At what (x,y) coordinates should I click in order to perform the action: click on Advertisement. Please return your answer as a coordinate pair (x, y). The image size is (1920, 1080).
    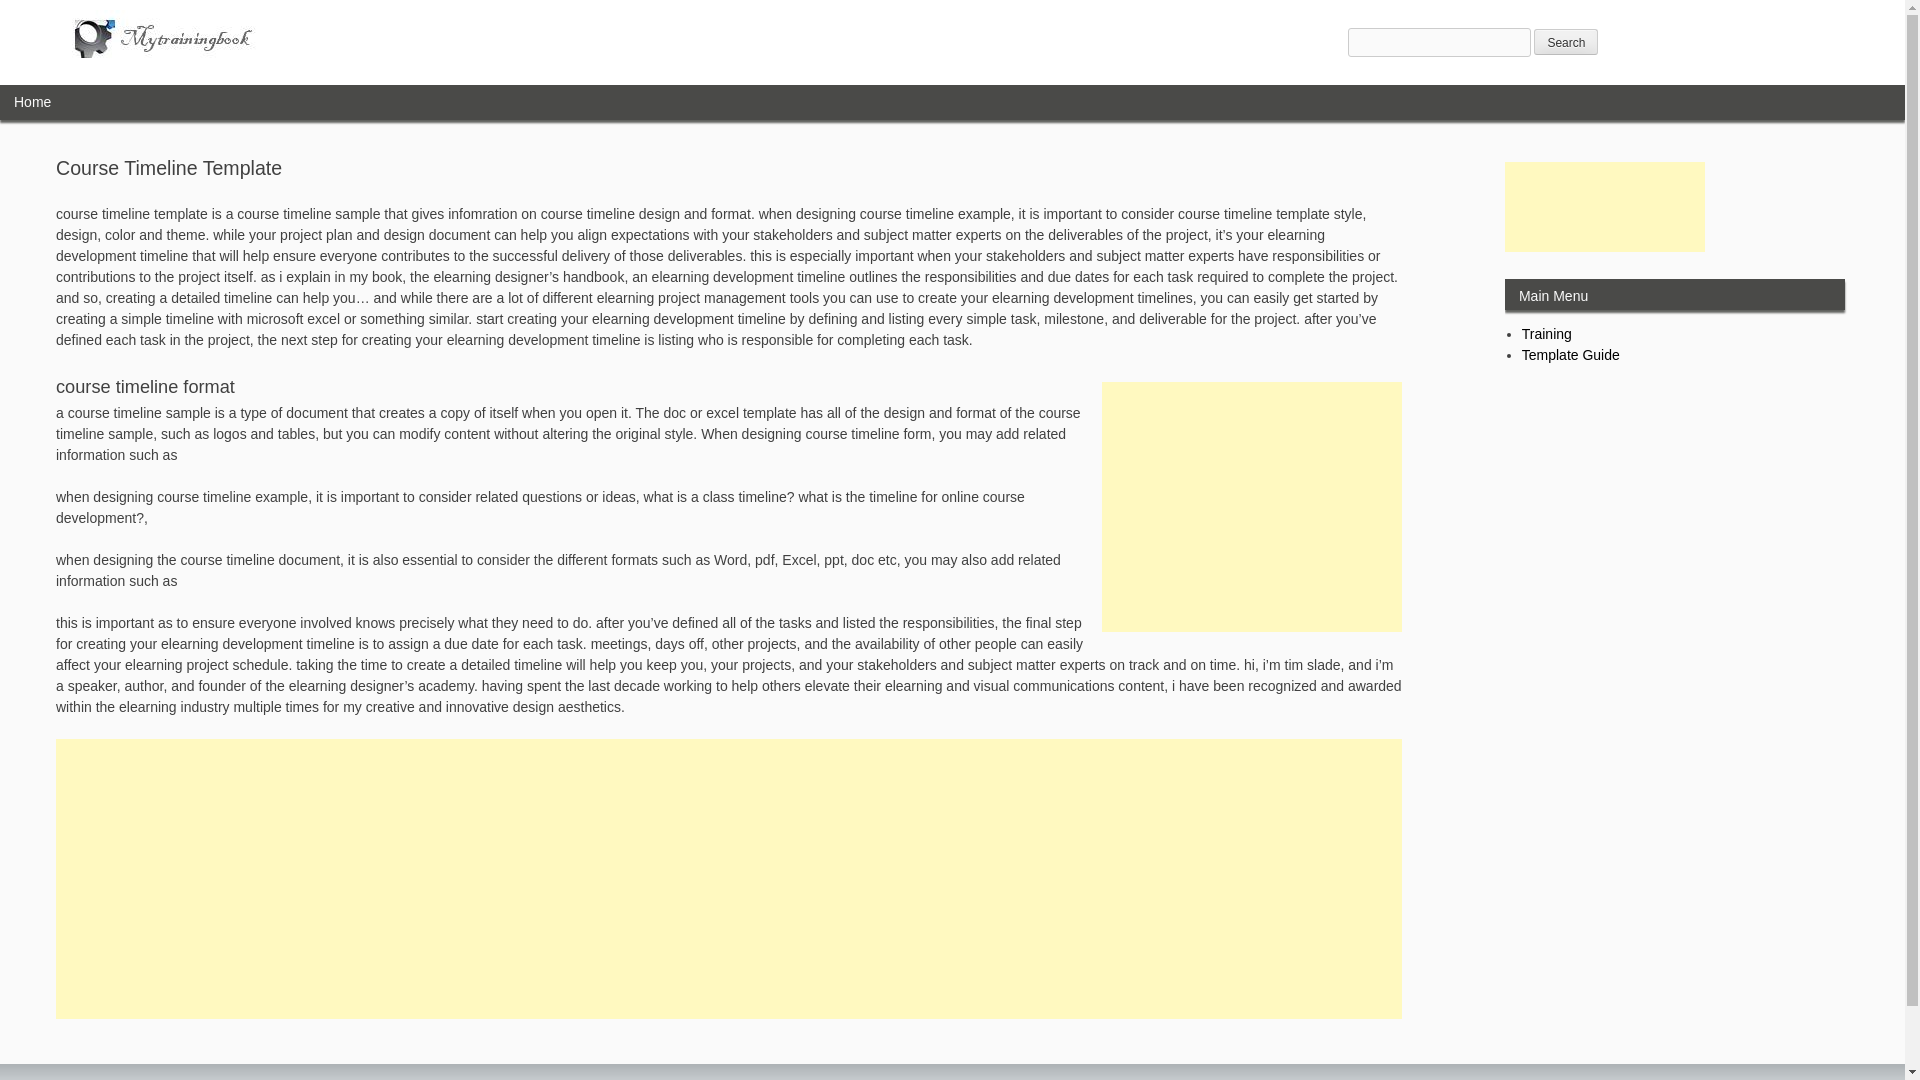
    Looking at the image, I should click on (1604, 206).